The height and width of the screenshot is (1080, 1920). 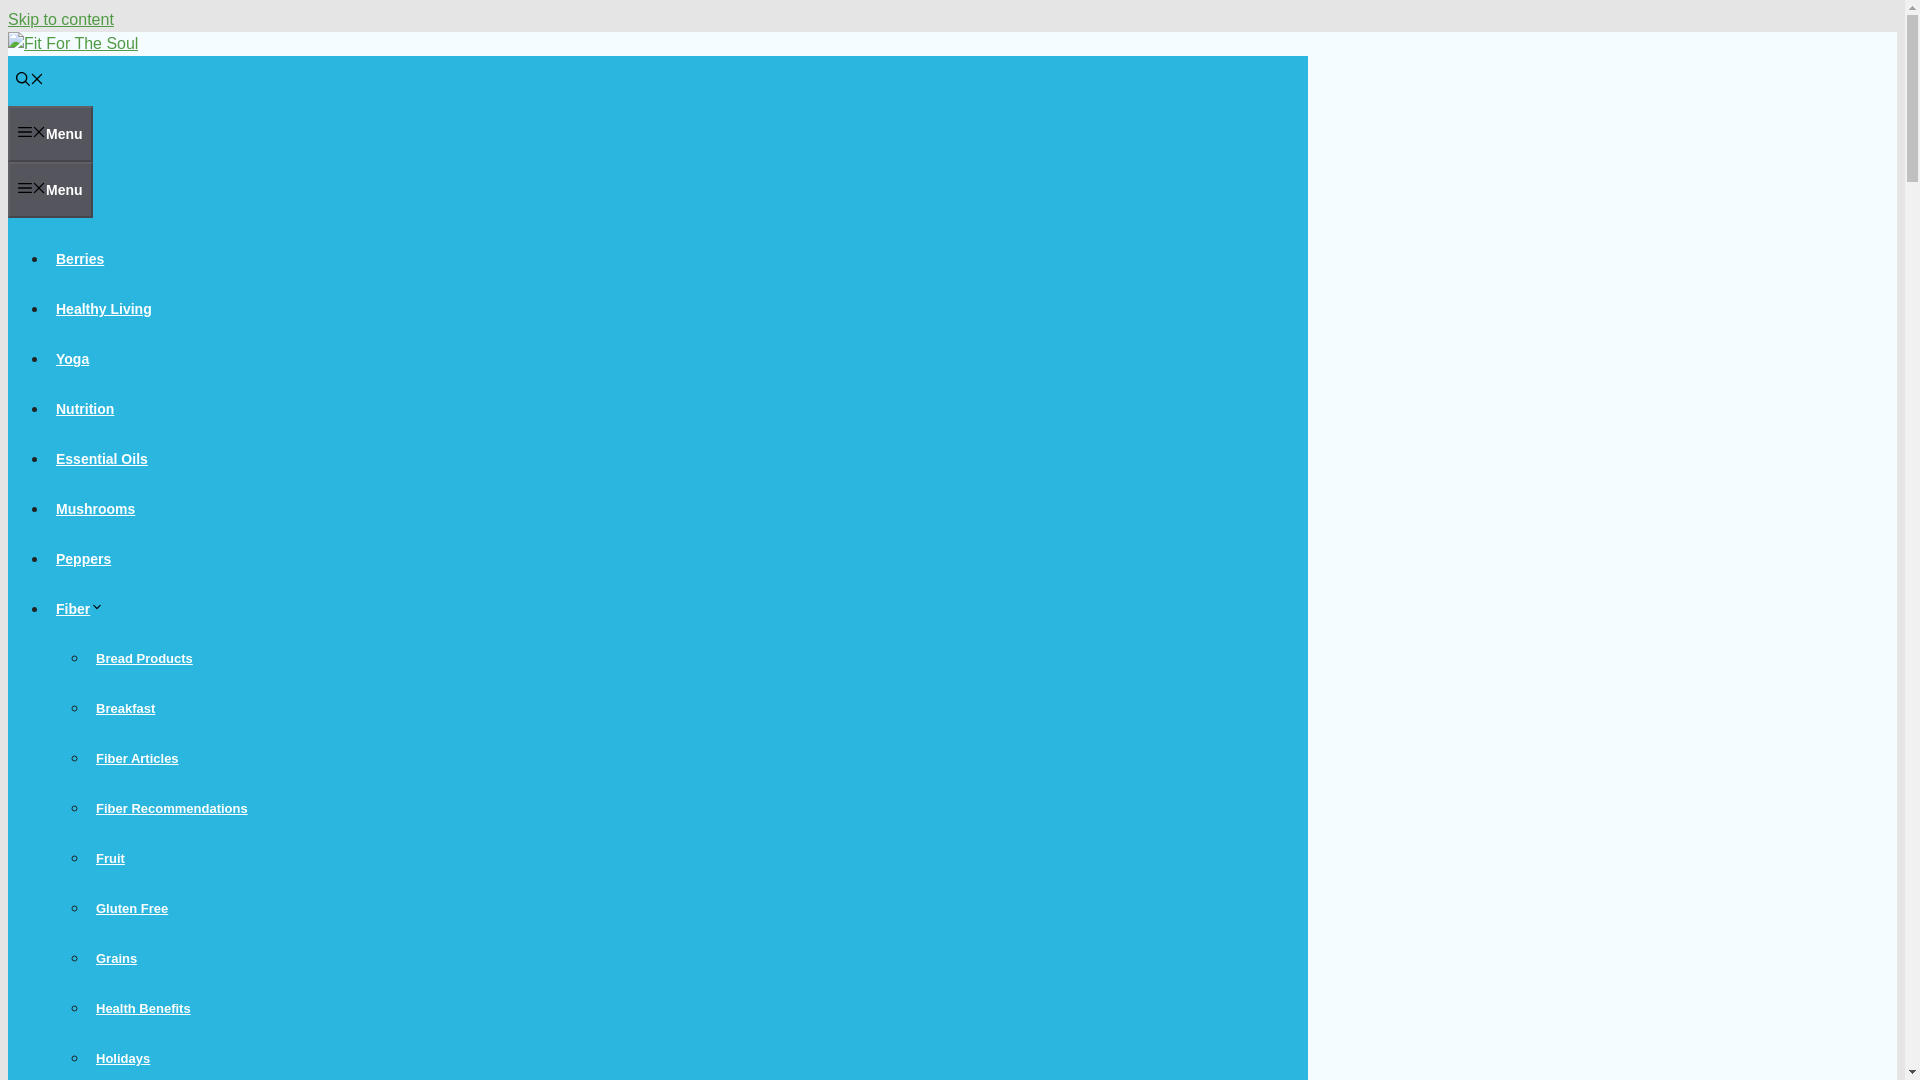 I want to click on Fiber Articles, so click(x=137, y=758).